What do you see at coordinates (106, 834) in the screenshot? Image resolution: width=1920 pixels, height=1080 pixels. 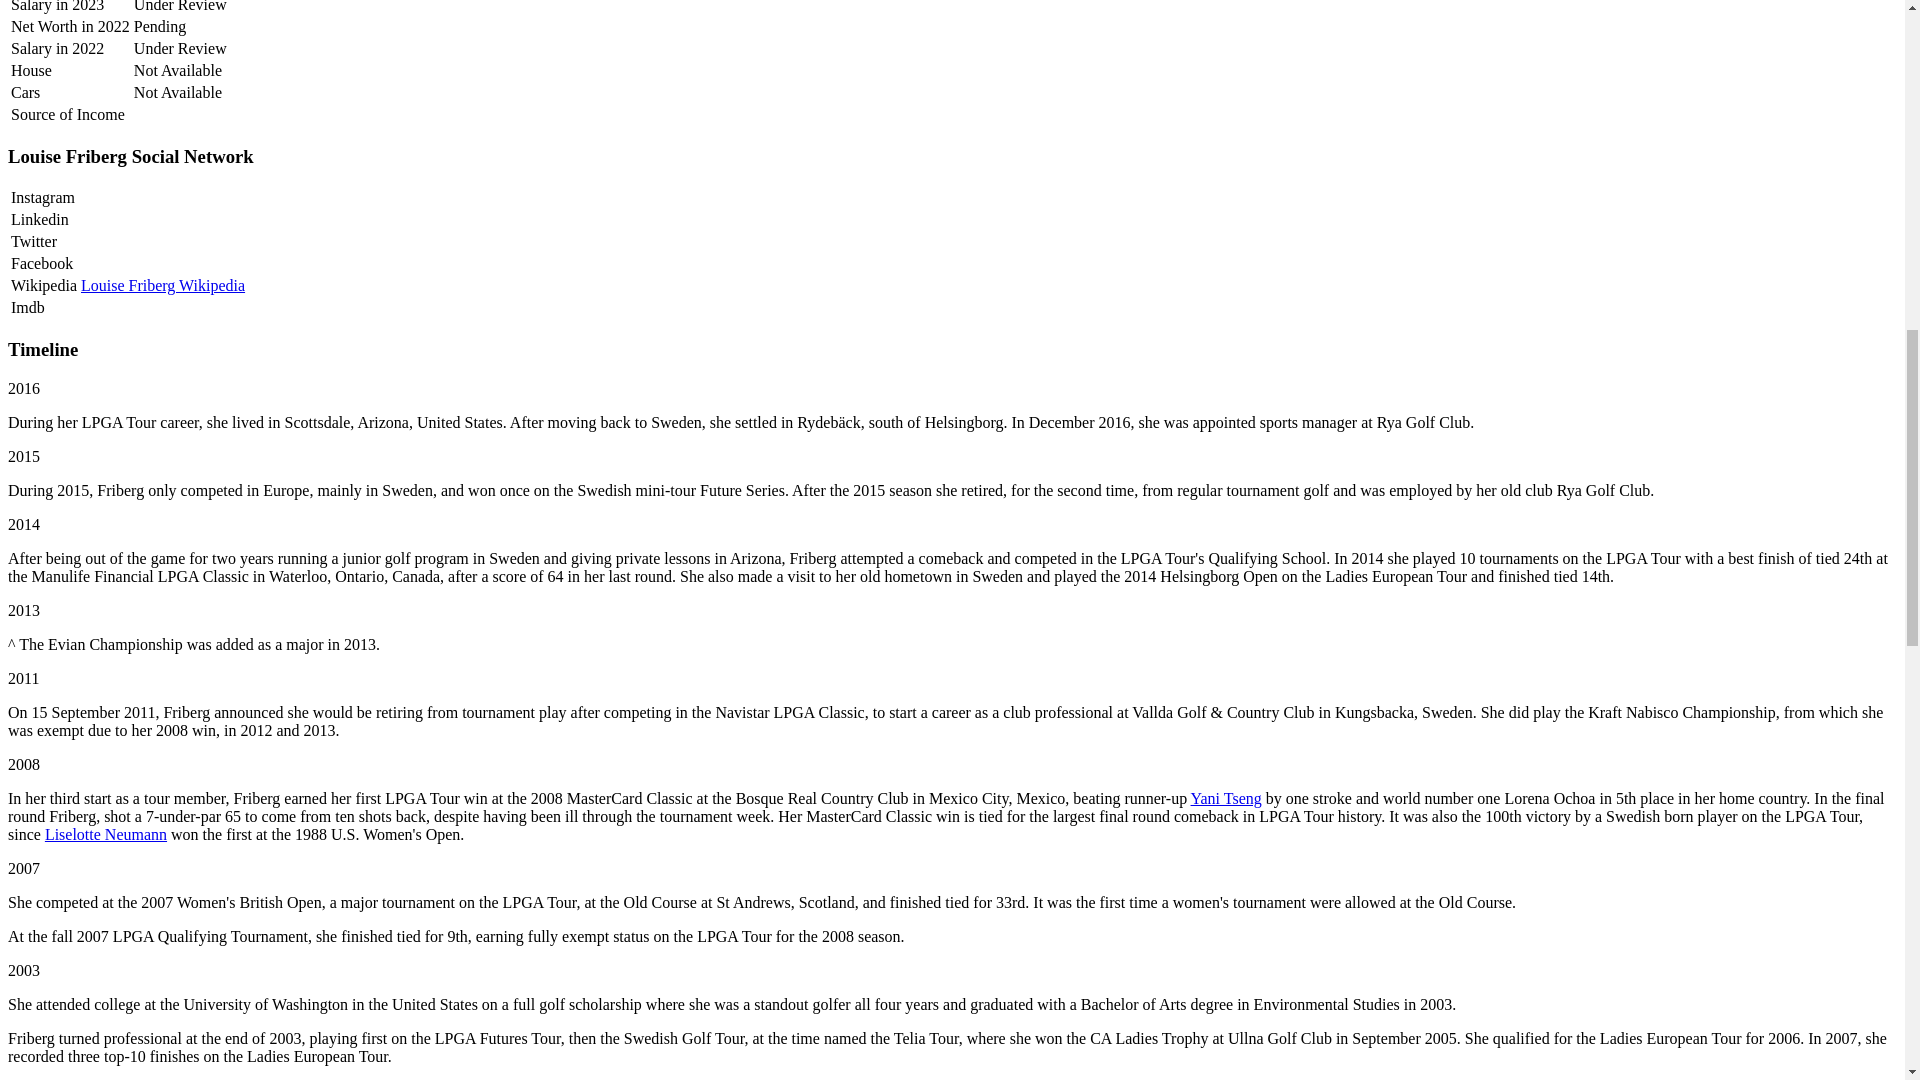 I see `Liselotte Neumann` at bounding box center [106, 834].